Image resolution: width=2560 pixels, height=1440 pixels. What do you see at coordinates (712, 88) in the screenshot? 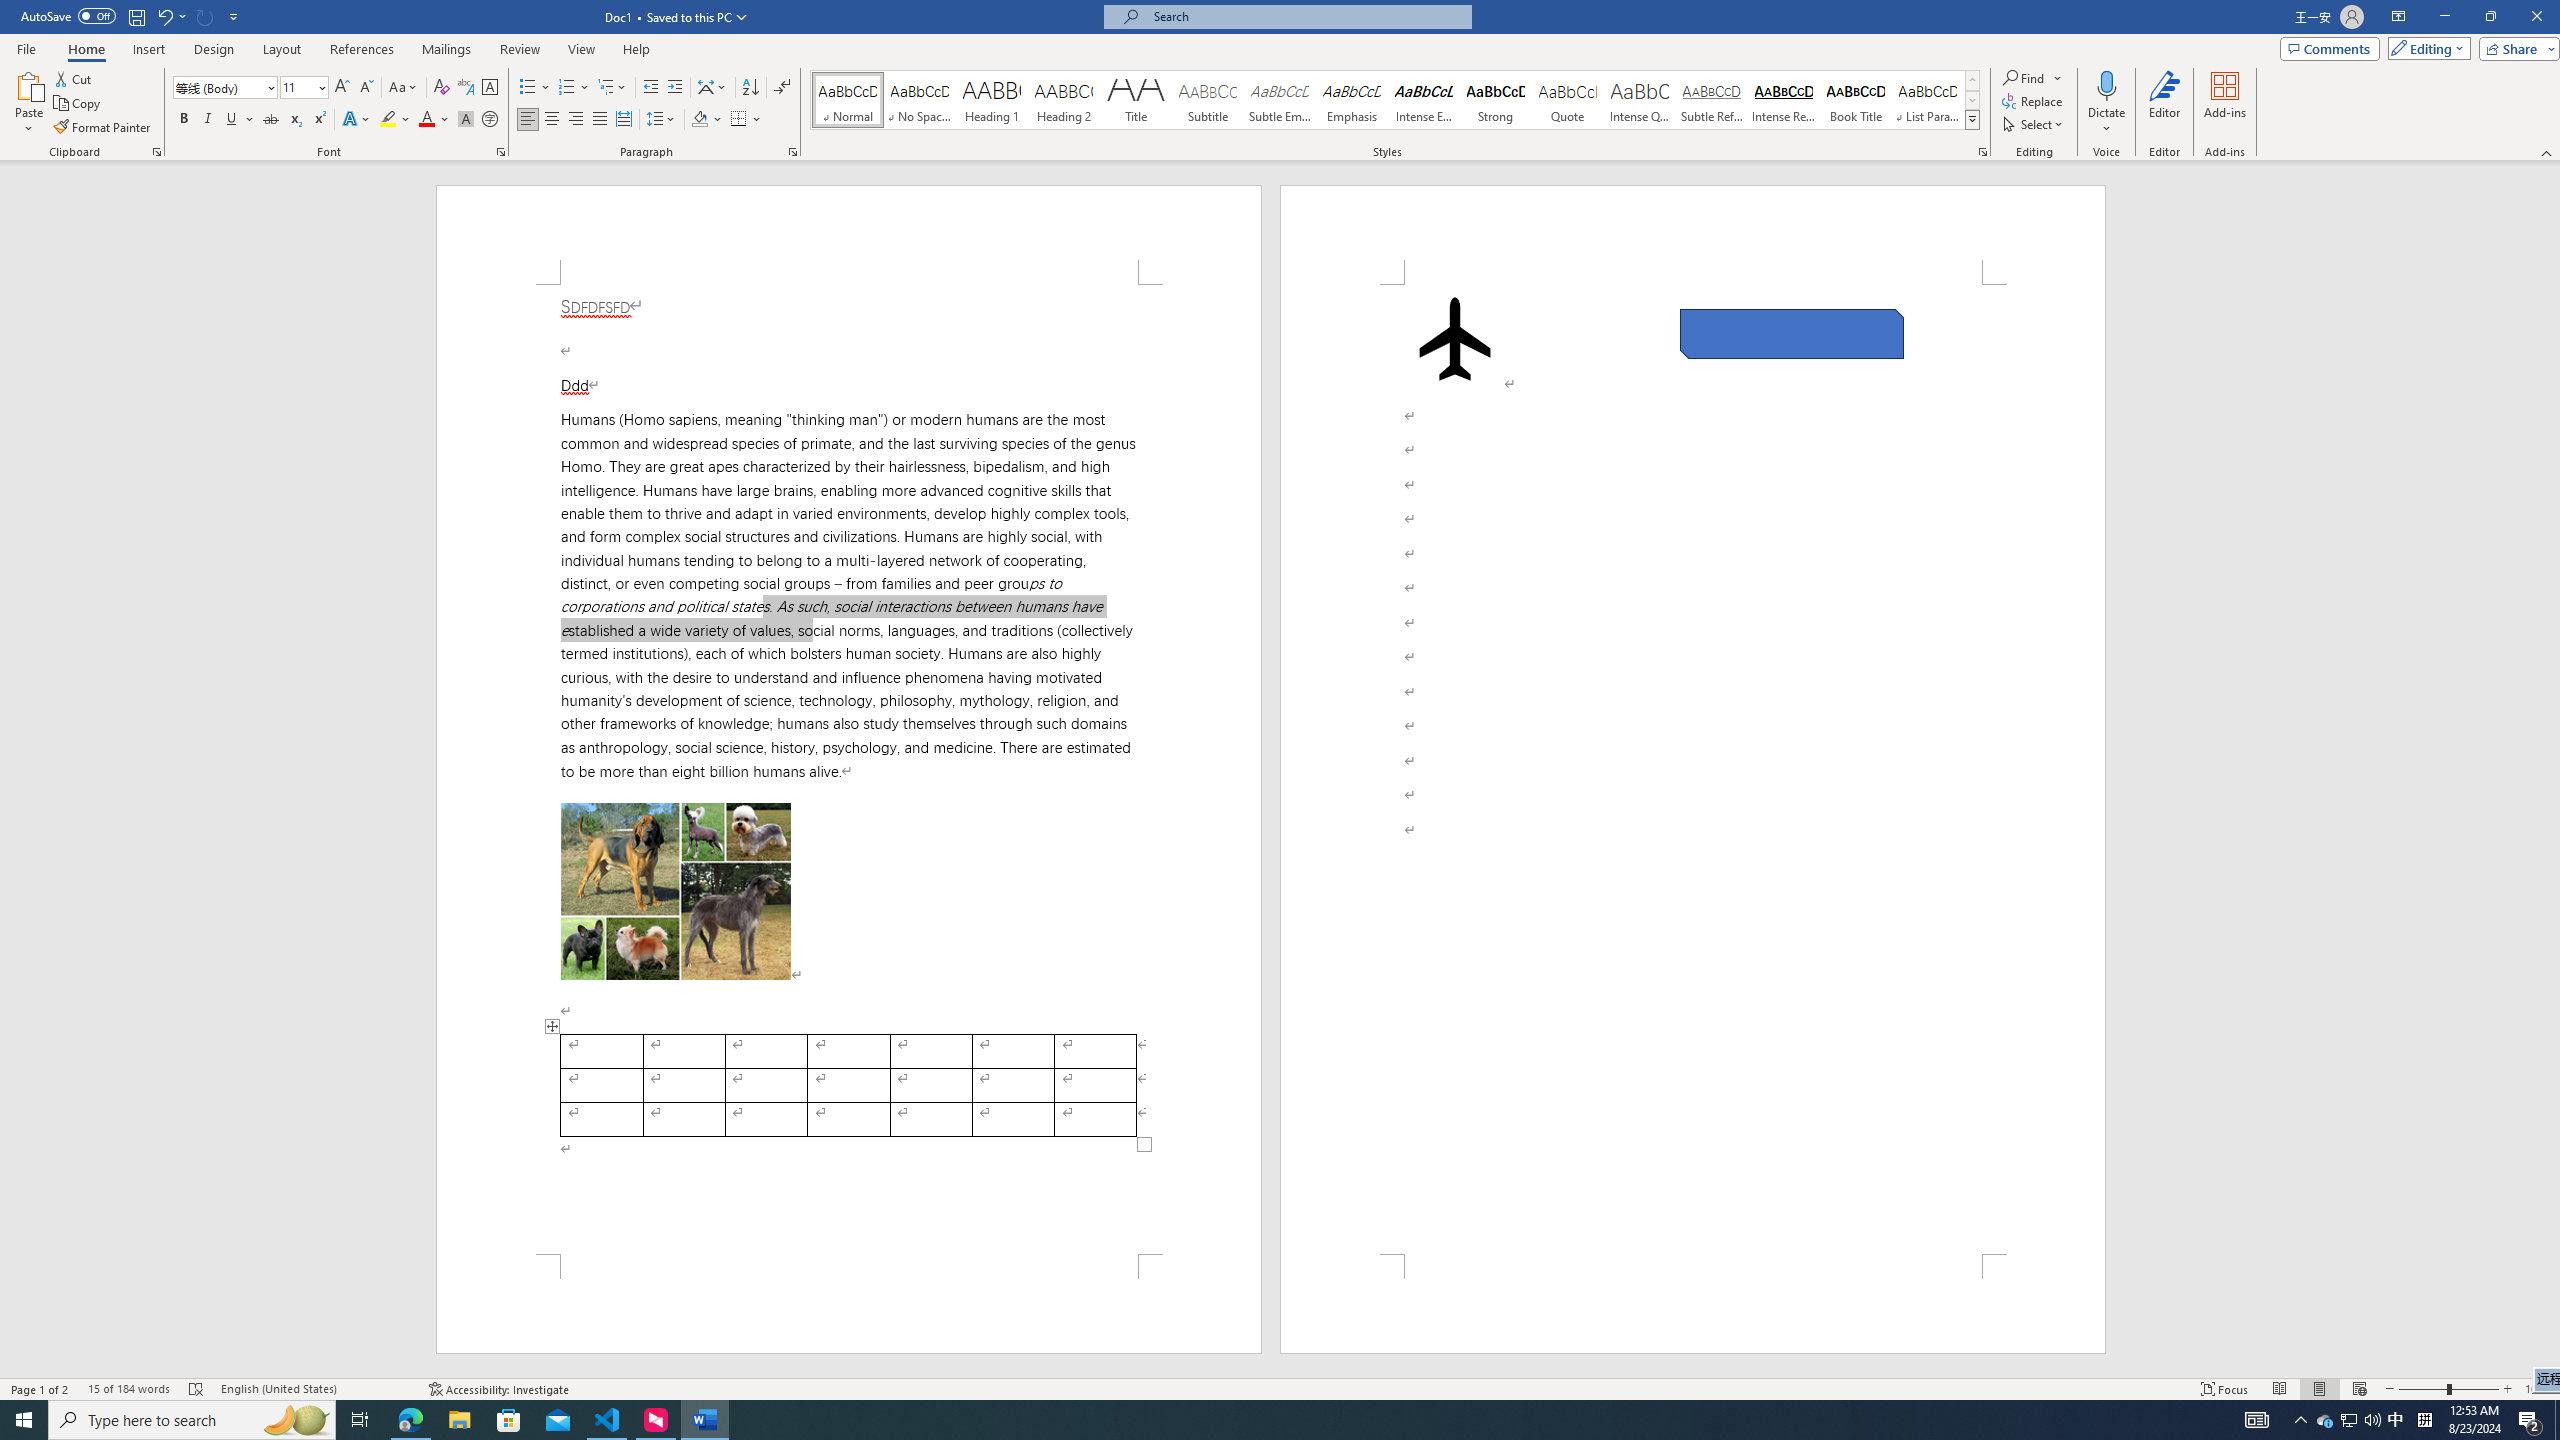
I see `Asian Layout` at bounding box center [712, 88].